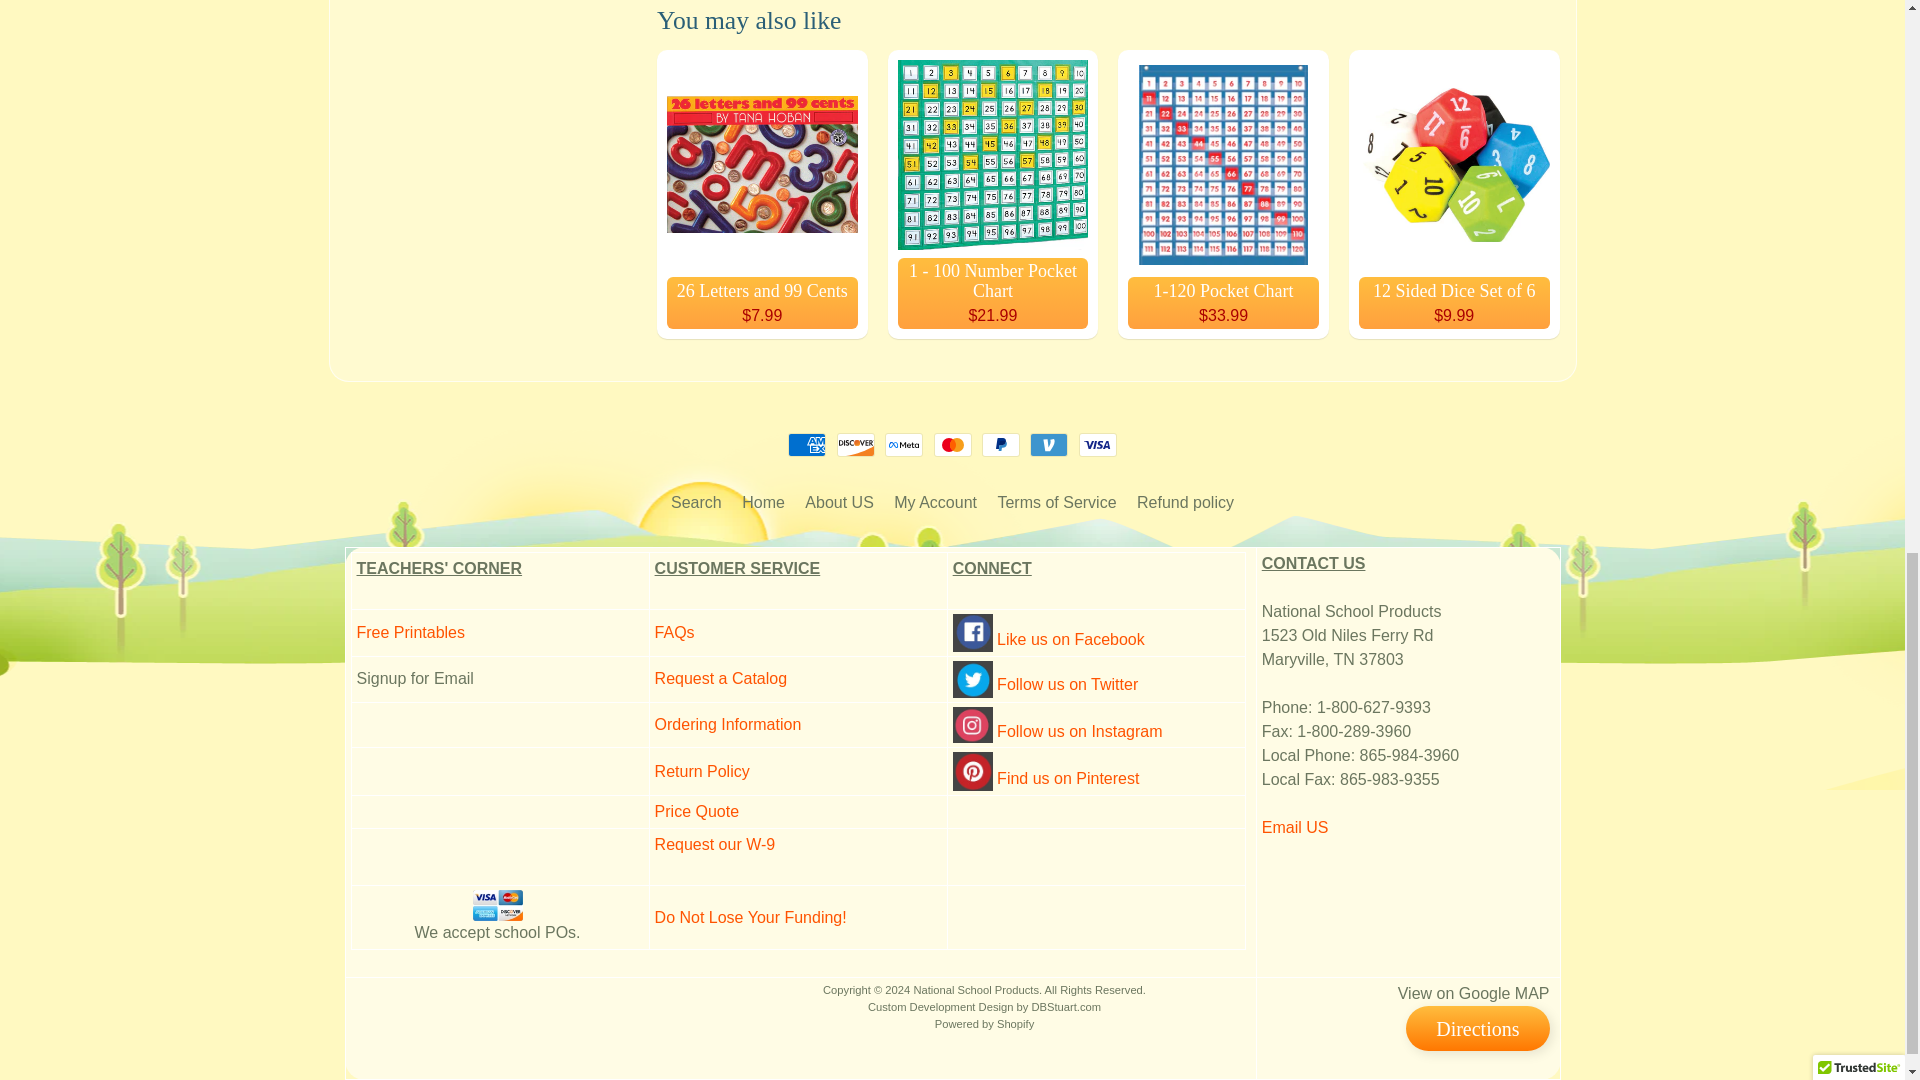 The width and height of the screenshot is (1920, 1080). Describe the element at coordinates (674, 632) in the screenshot. I see `Frequency Asked Questions` at that location.